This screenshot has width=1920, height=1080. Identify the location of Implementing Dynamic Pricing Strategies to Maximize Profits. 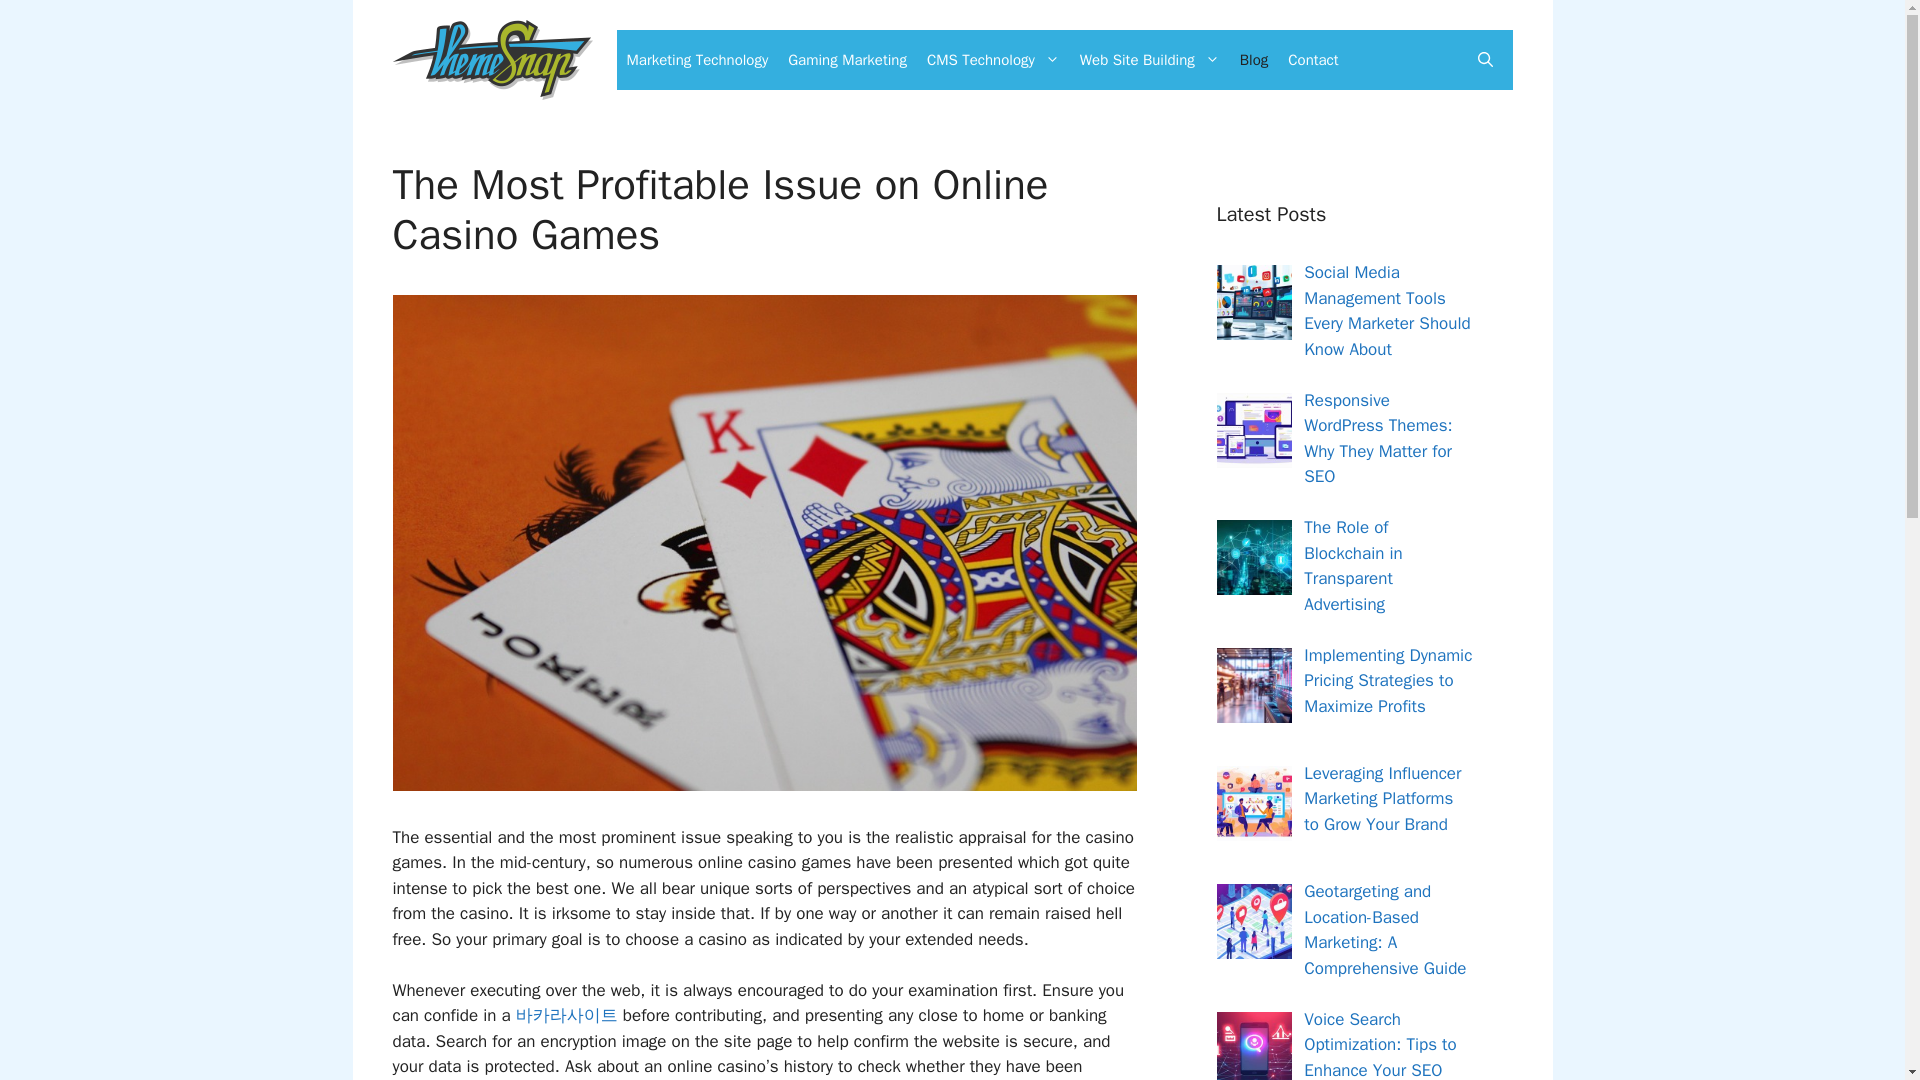
(1388, 680).